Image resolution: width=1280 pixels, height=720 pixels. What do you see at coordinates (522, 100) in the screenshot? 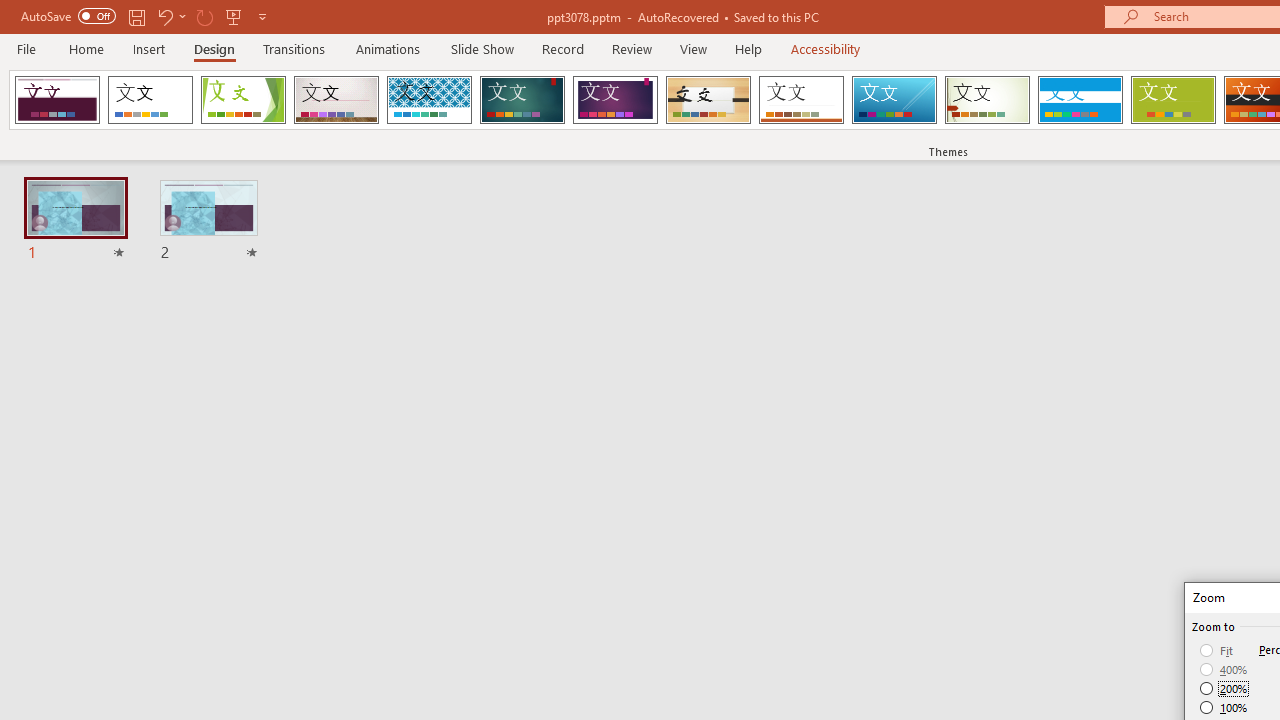
I see `Ion` at bounding box center [522, 100].